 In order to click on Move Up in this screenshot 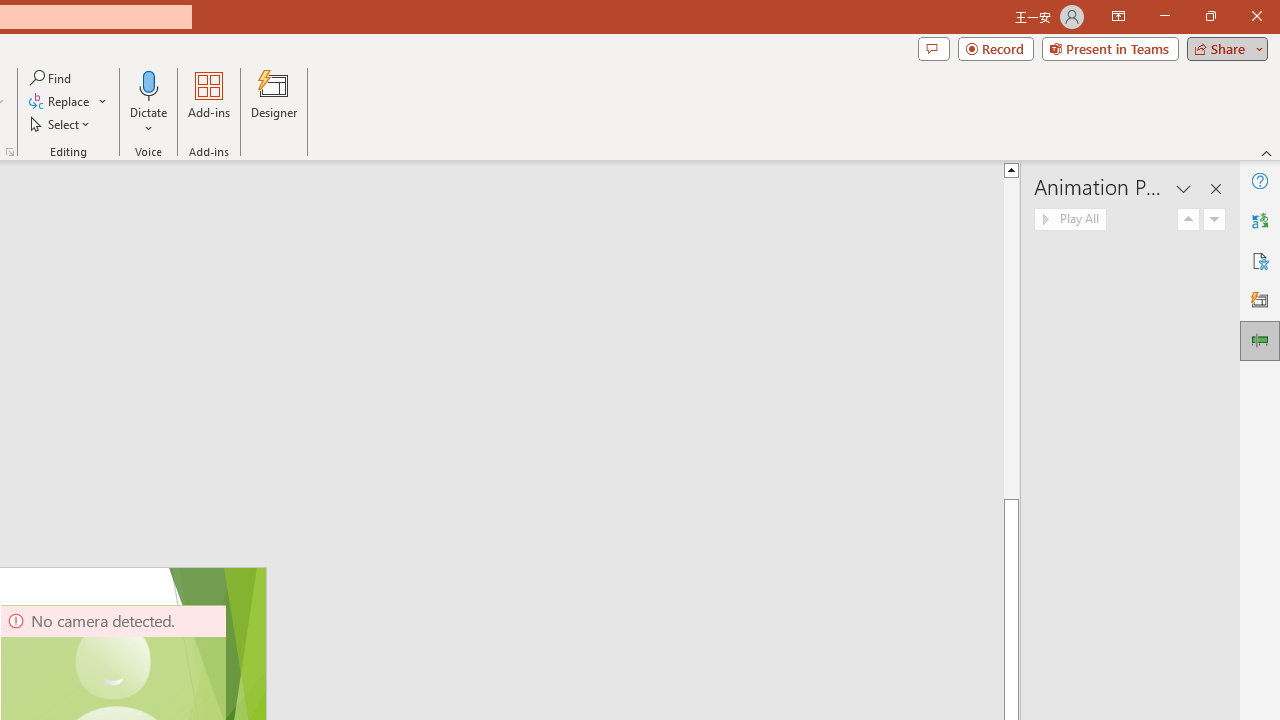, I will do `click(1188, 220)`.